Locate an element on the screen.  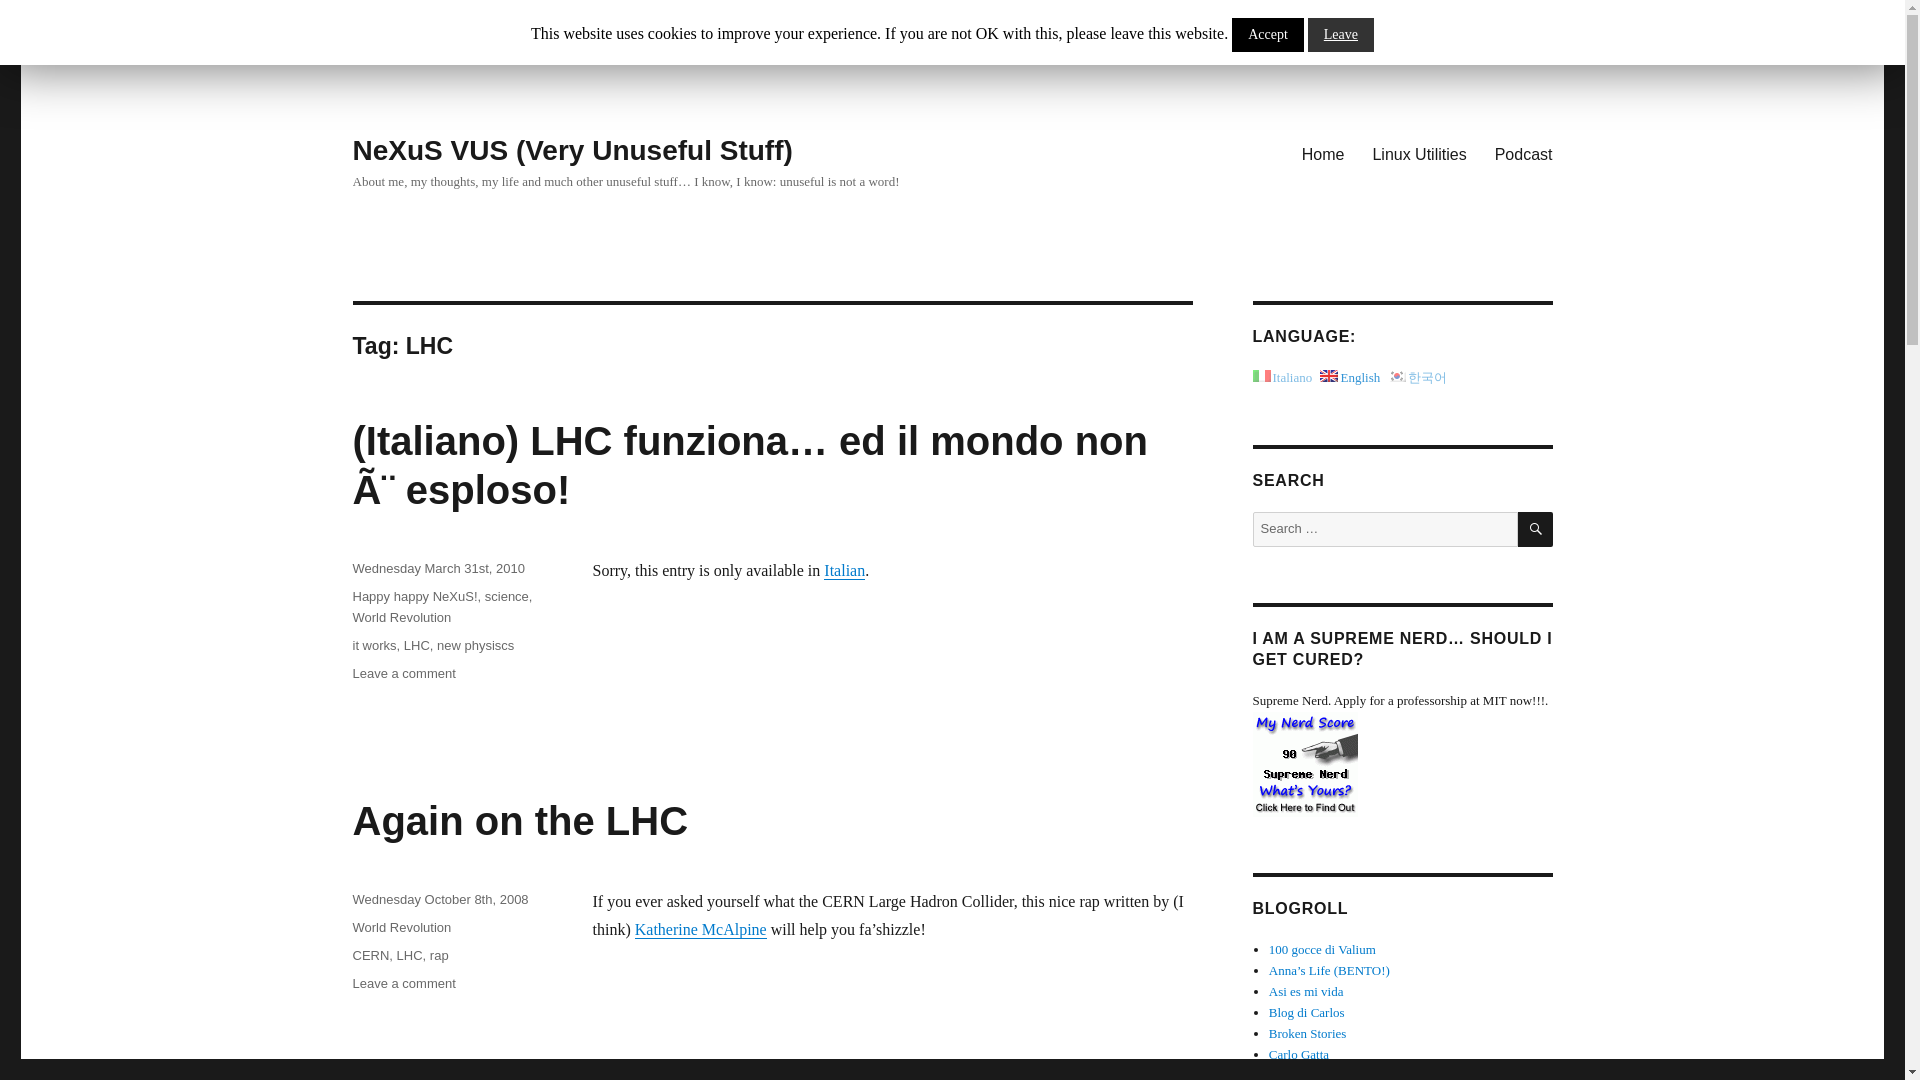
LHC is located at coordinates (410, 956).